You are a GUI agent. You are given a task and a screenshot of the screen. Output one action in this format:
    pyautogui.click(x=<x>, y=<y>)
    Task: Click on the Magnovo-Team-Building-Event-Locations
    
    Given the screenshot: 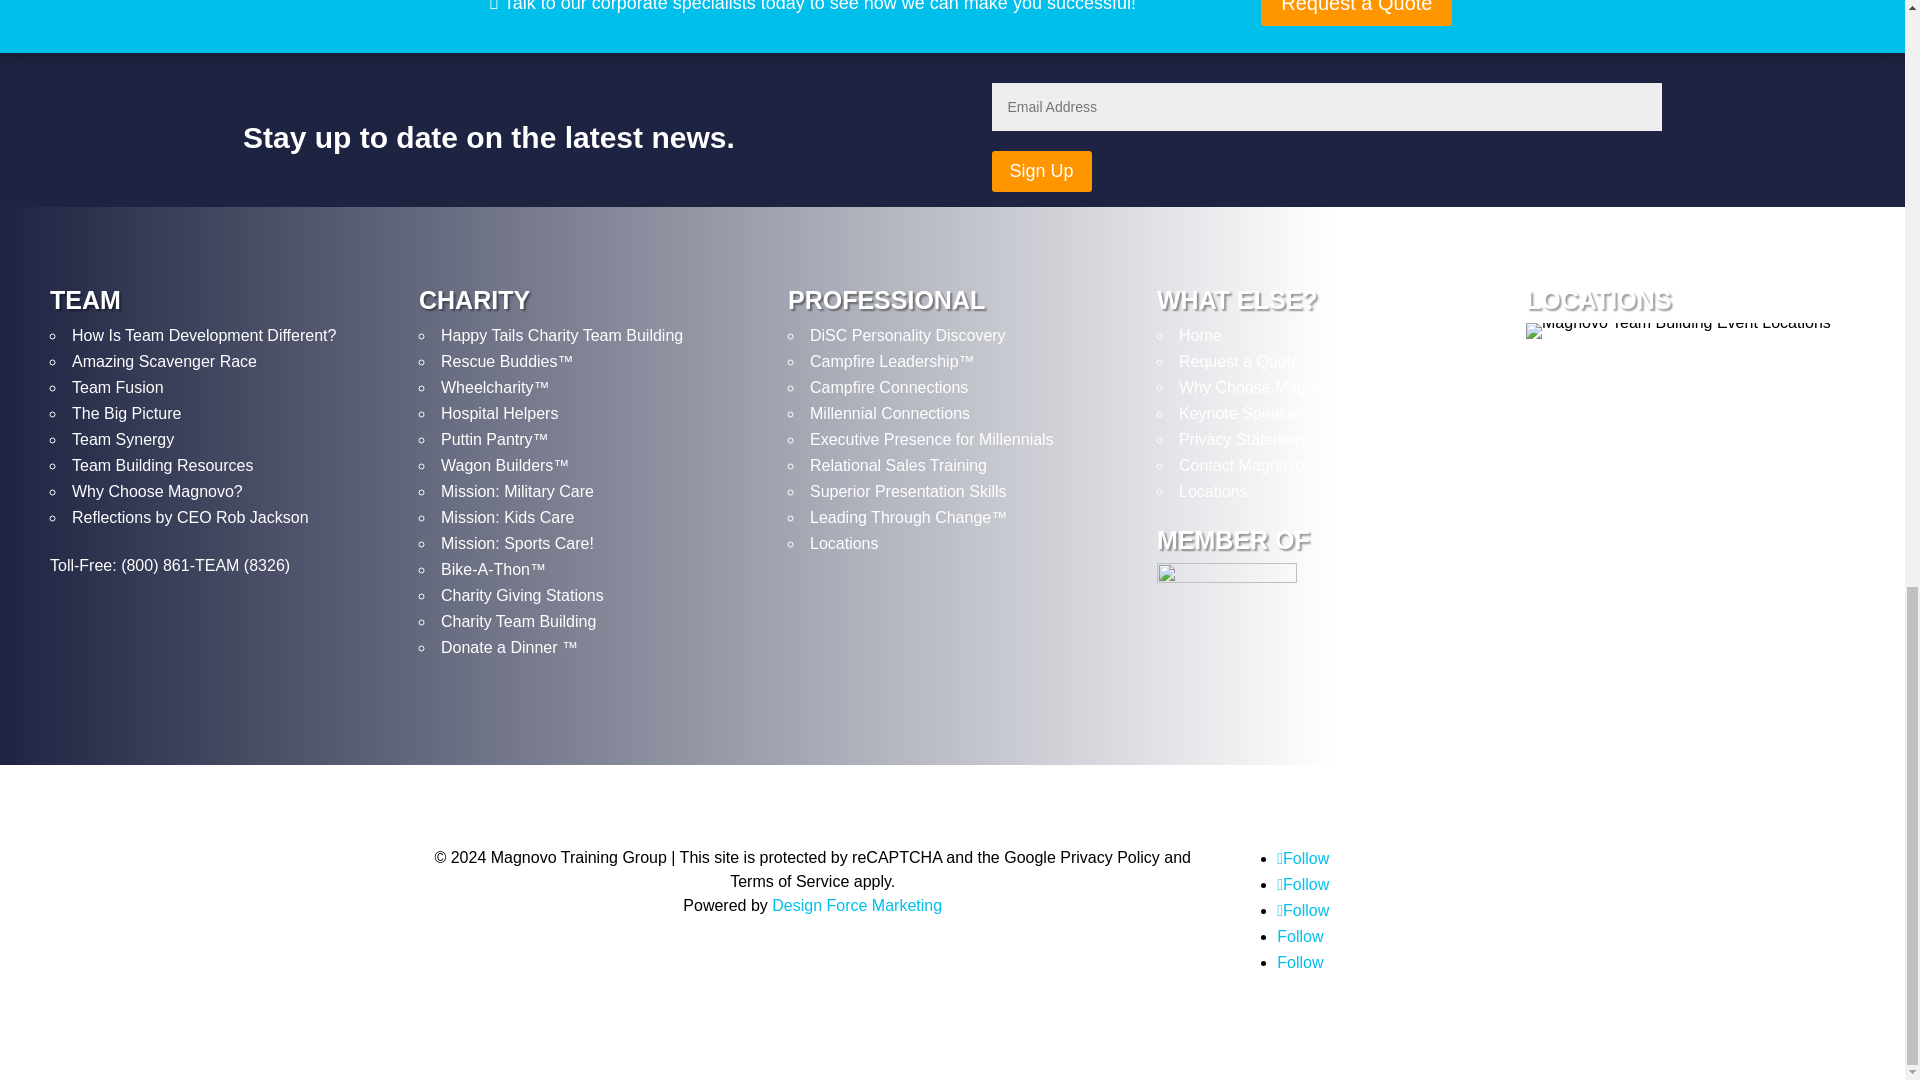 What is the action you would take?
    pyautogui.click(x=1678, y=330)
    